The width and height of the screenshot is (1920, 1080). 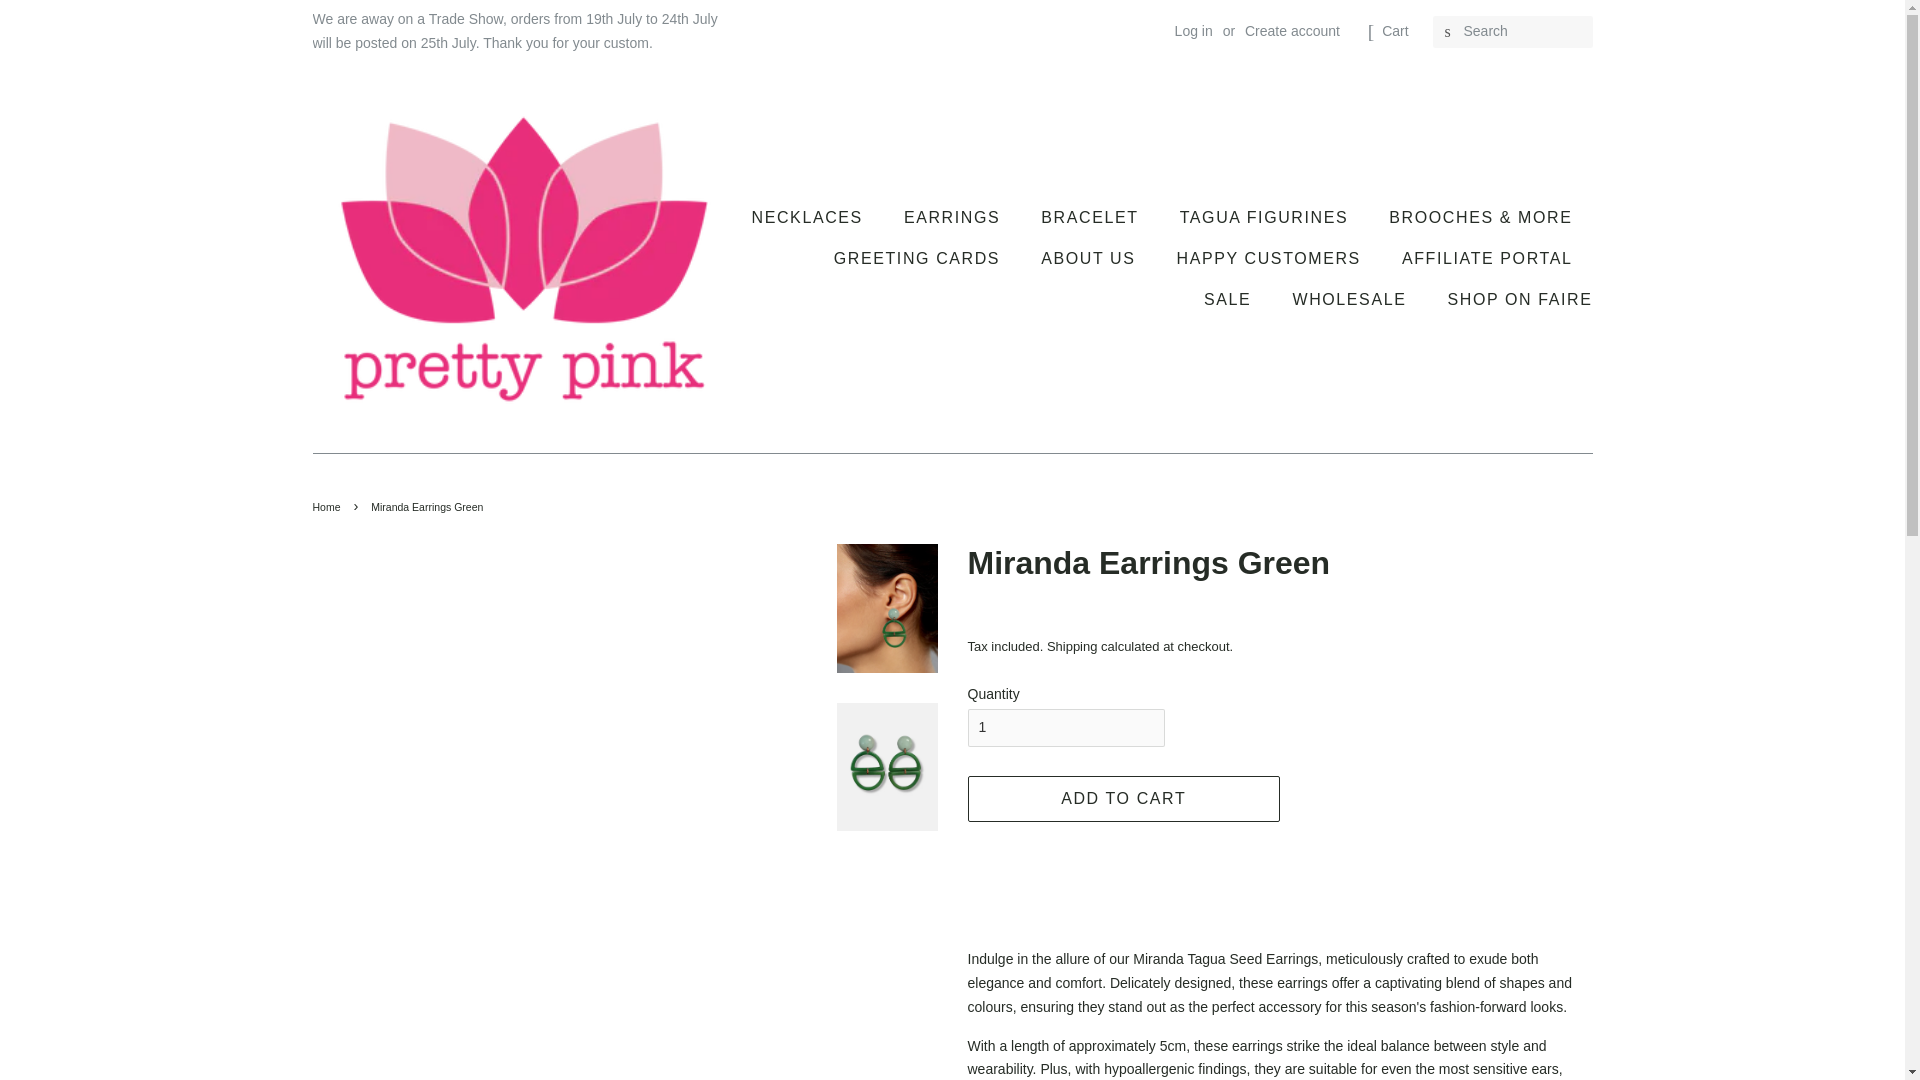 I want to click on 1, so click(x=1066, y=728).